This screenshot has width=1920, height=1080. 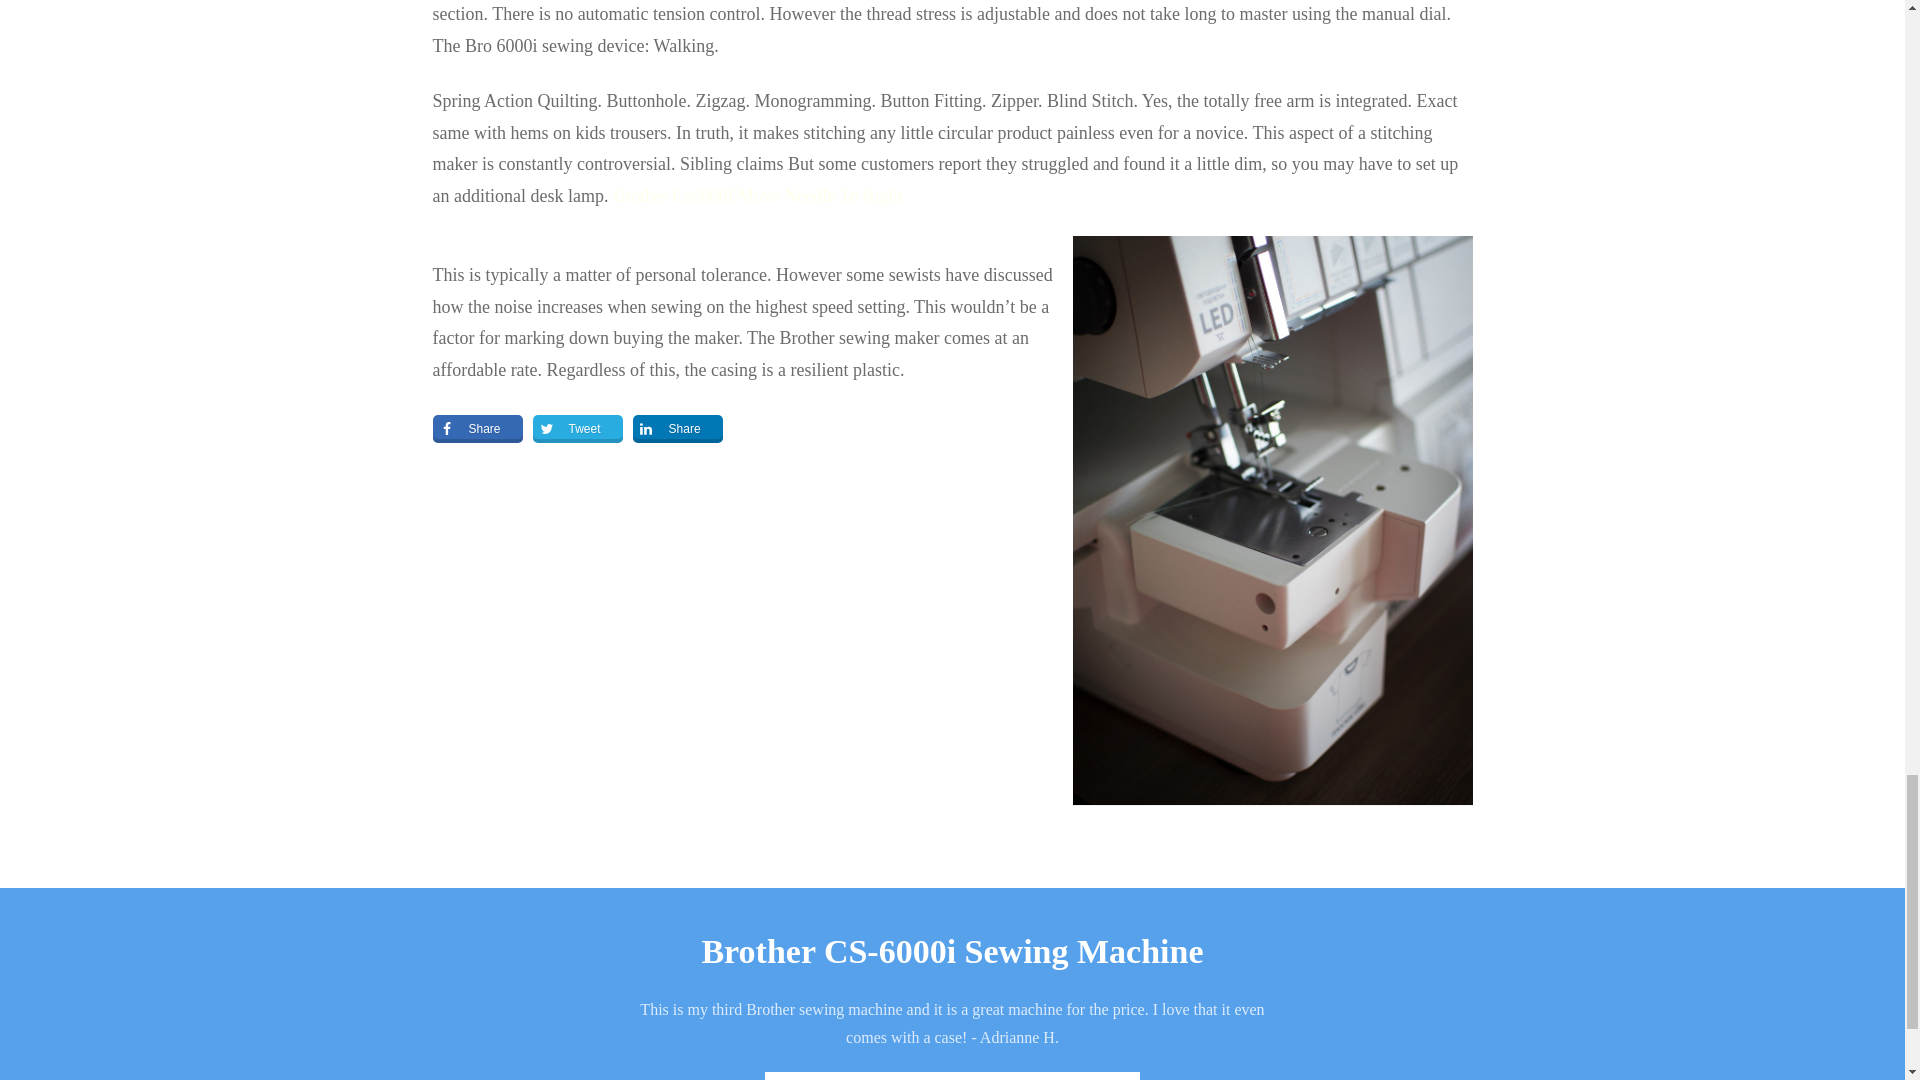 I want to click on Share, so click(x=678, y=428).